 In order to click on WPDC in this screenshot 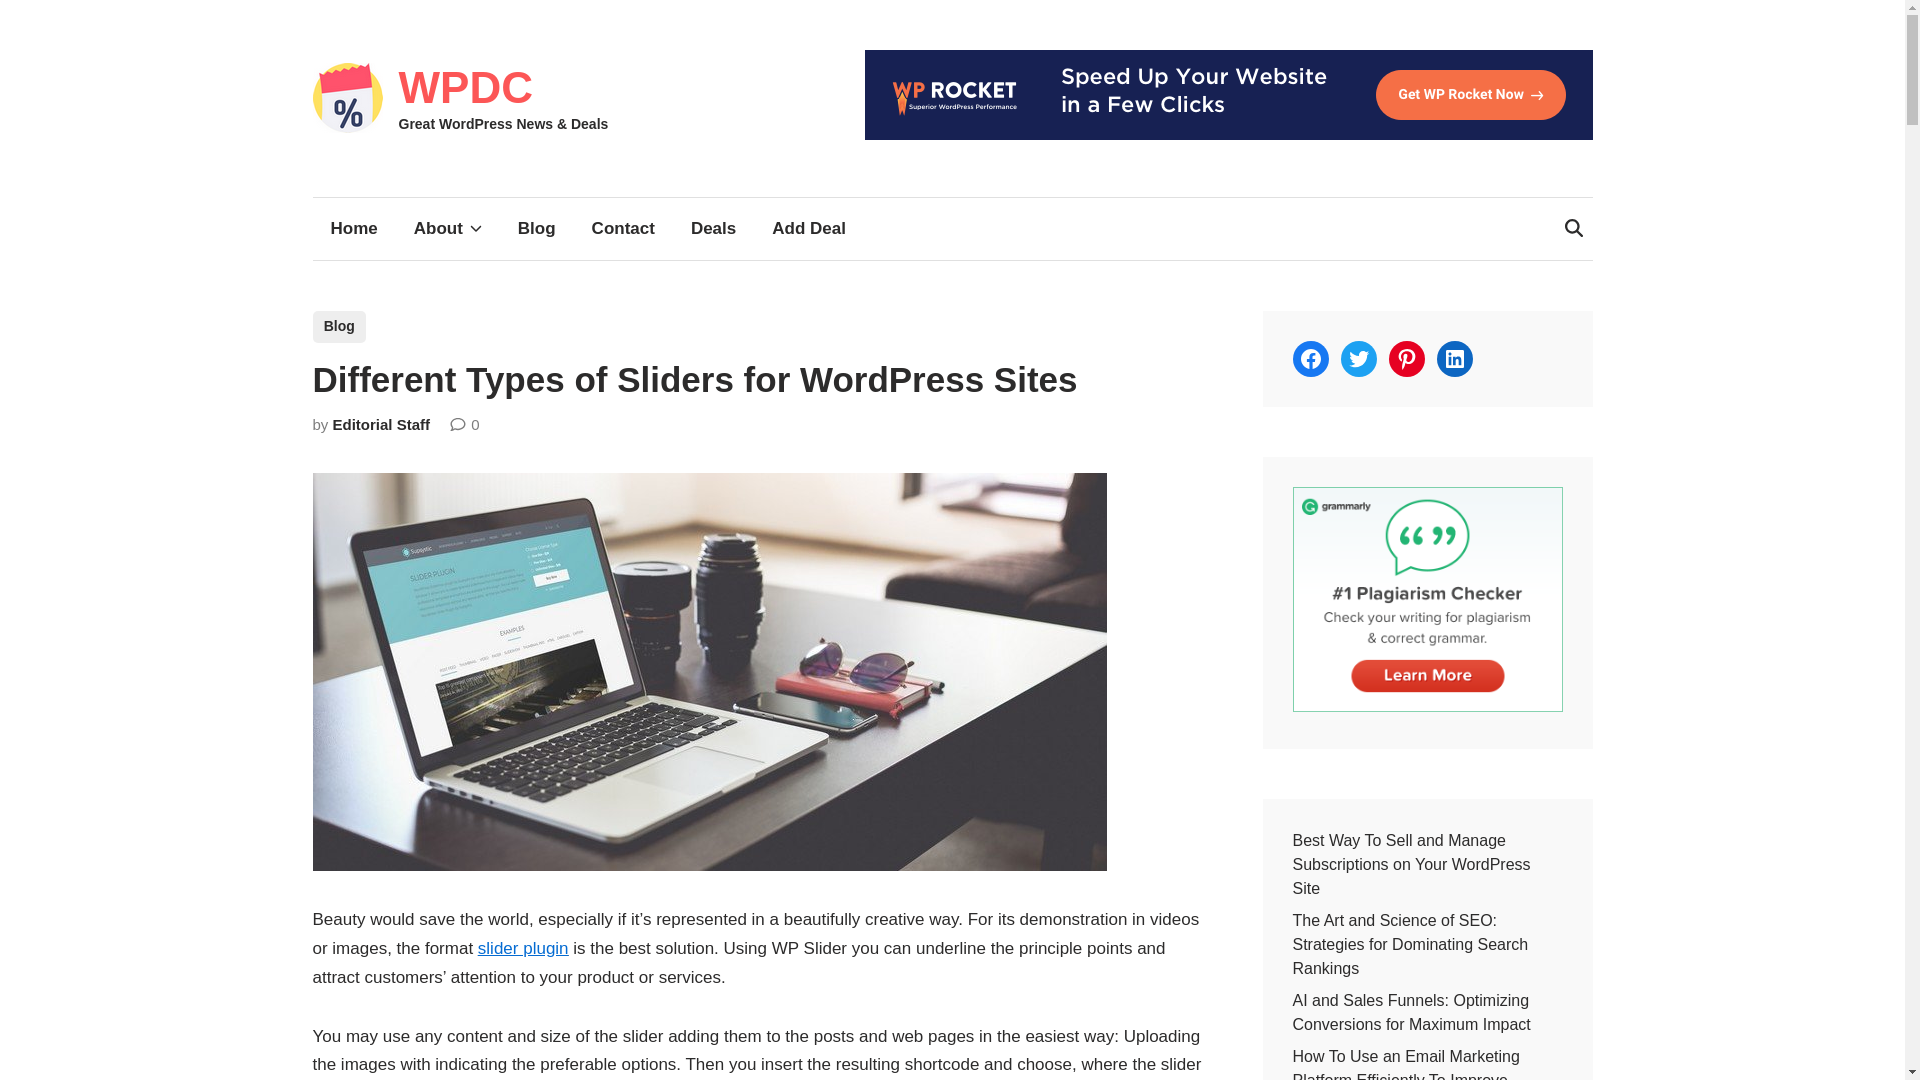, I will do `click(464, 87)`.